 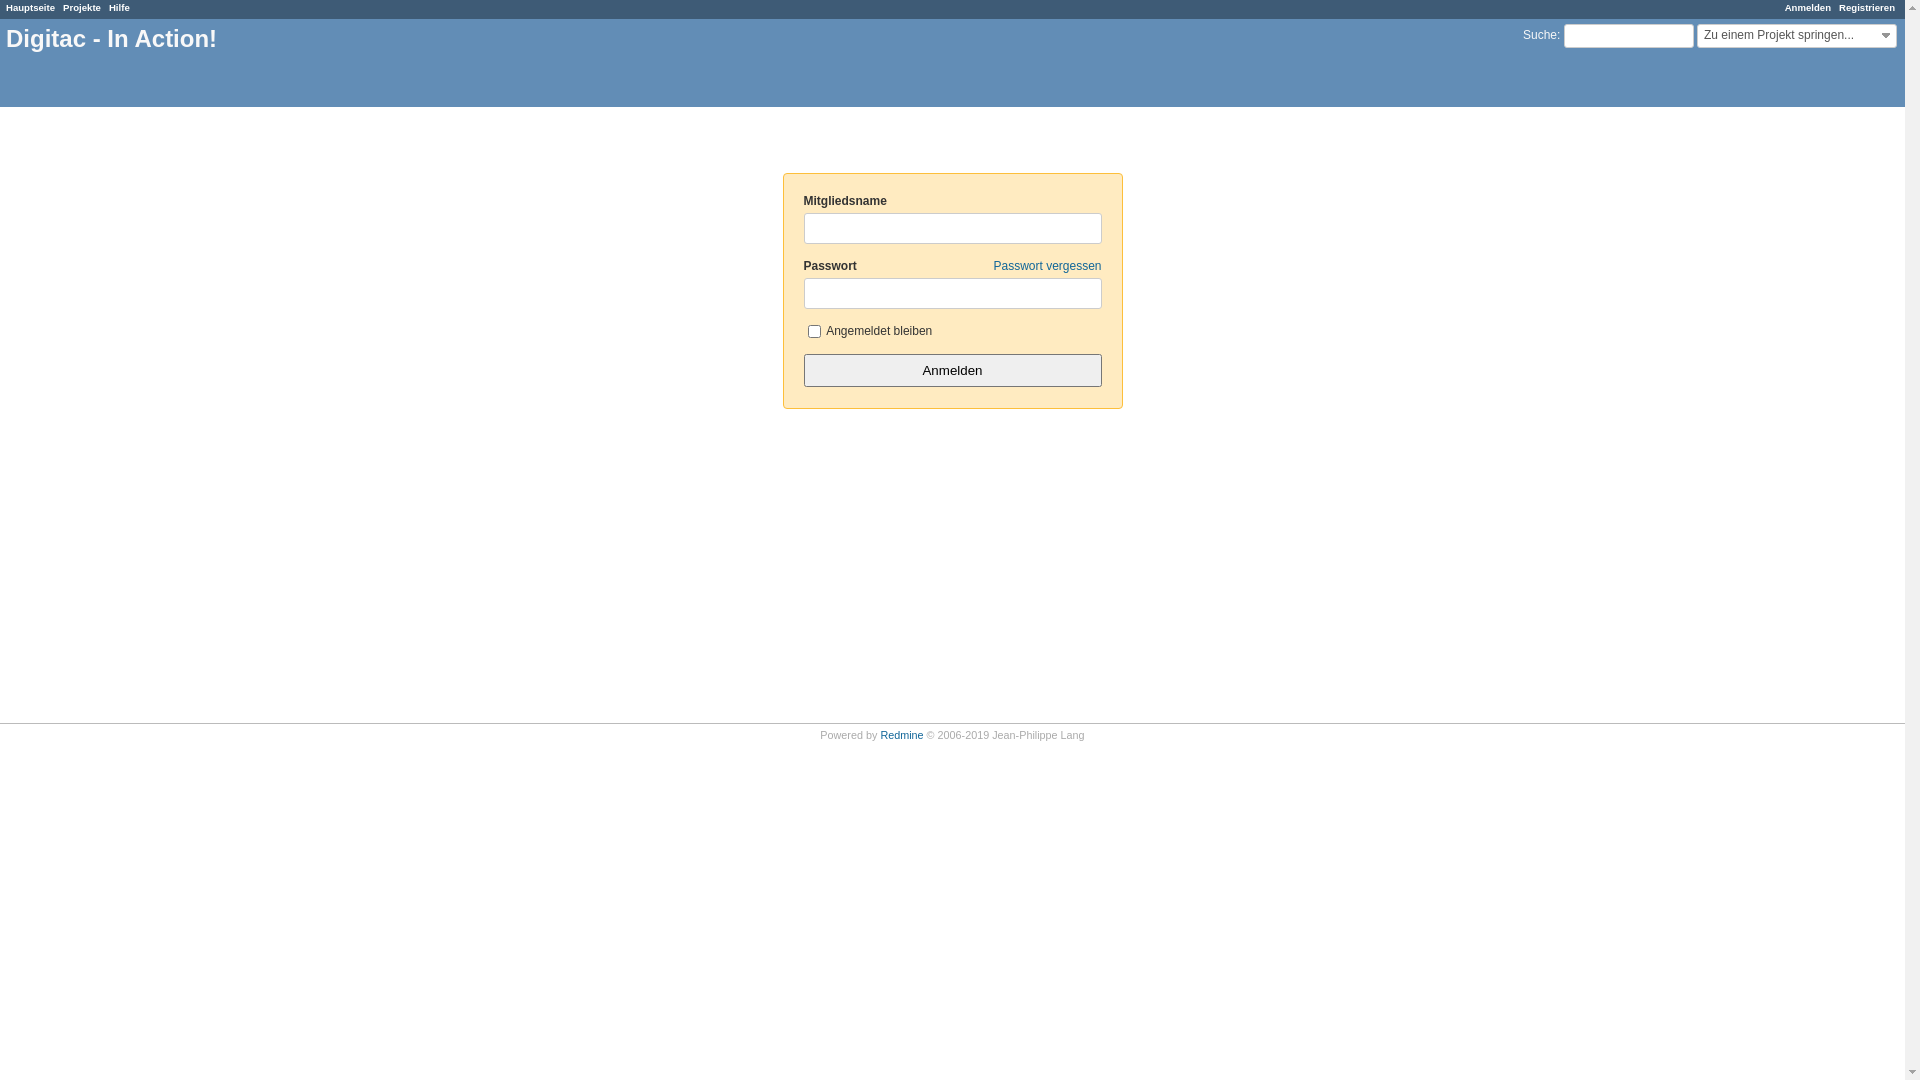 I want to click on Anmelden, so click(x=1808, y=8).